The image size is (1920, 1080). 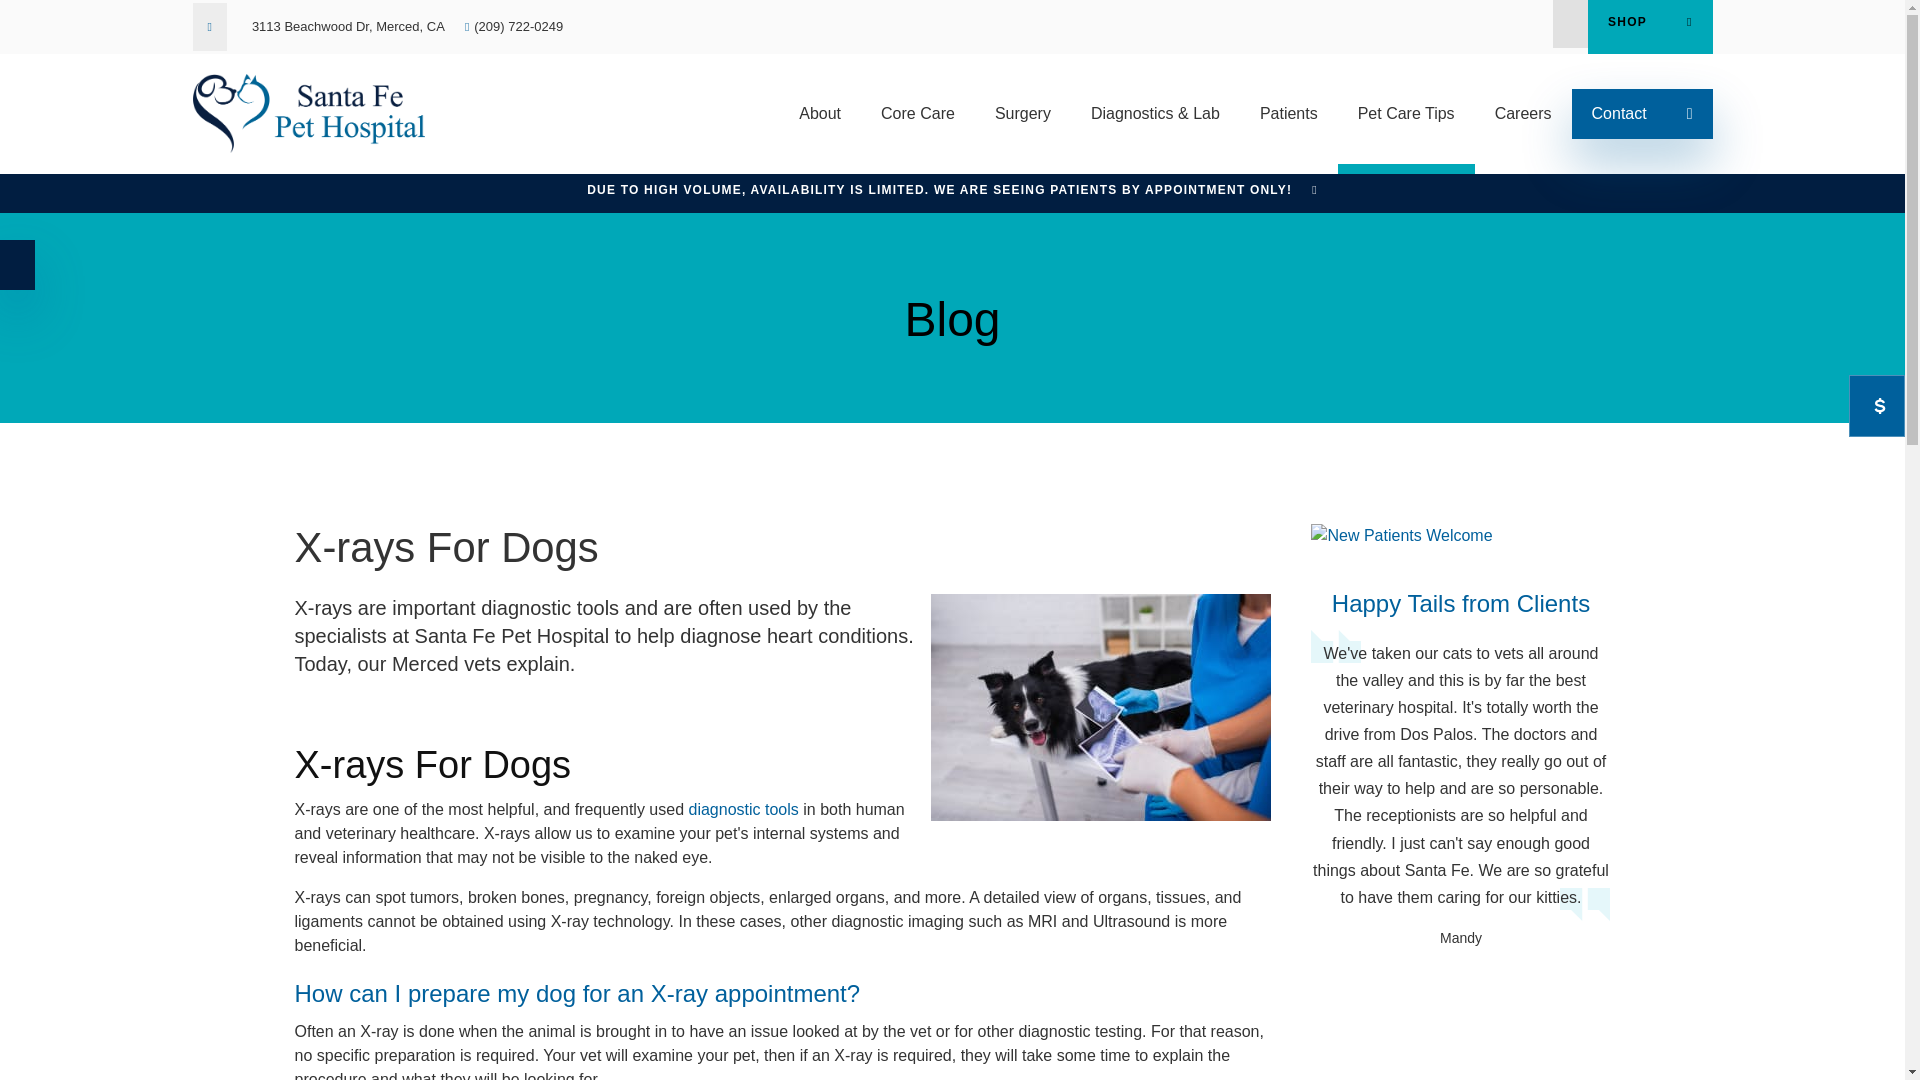 I want to click on SHOP, so click(x=1650, y=27).